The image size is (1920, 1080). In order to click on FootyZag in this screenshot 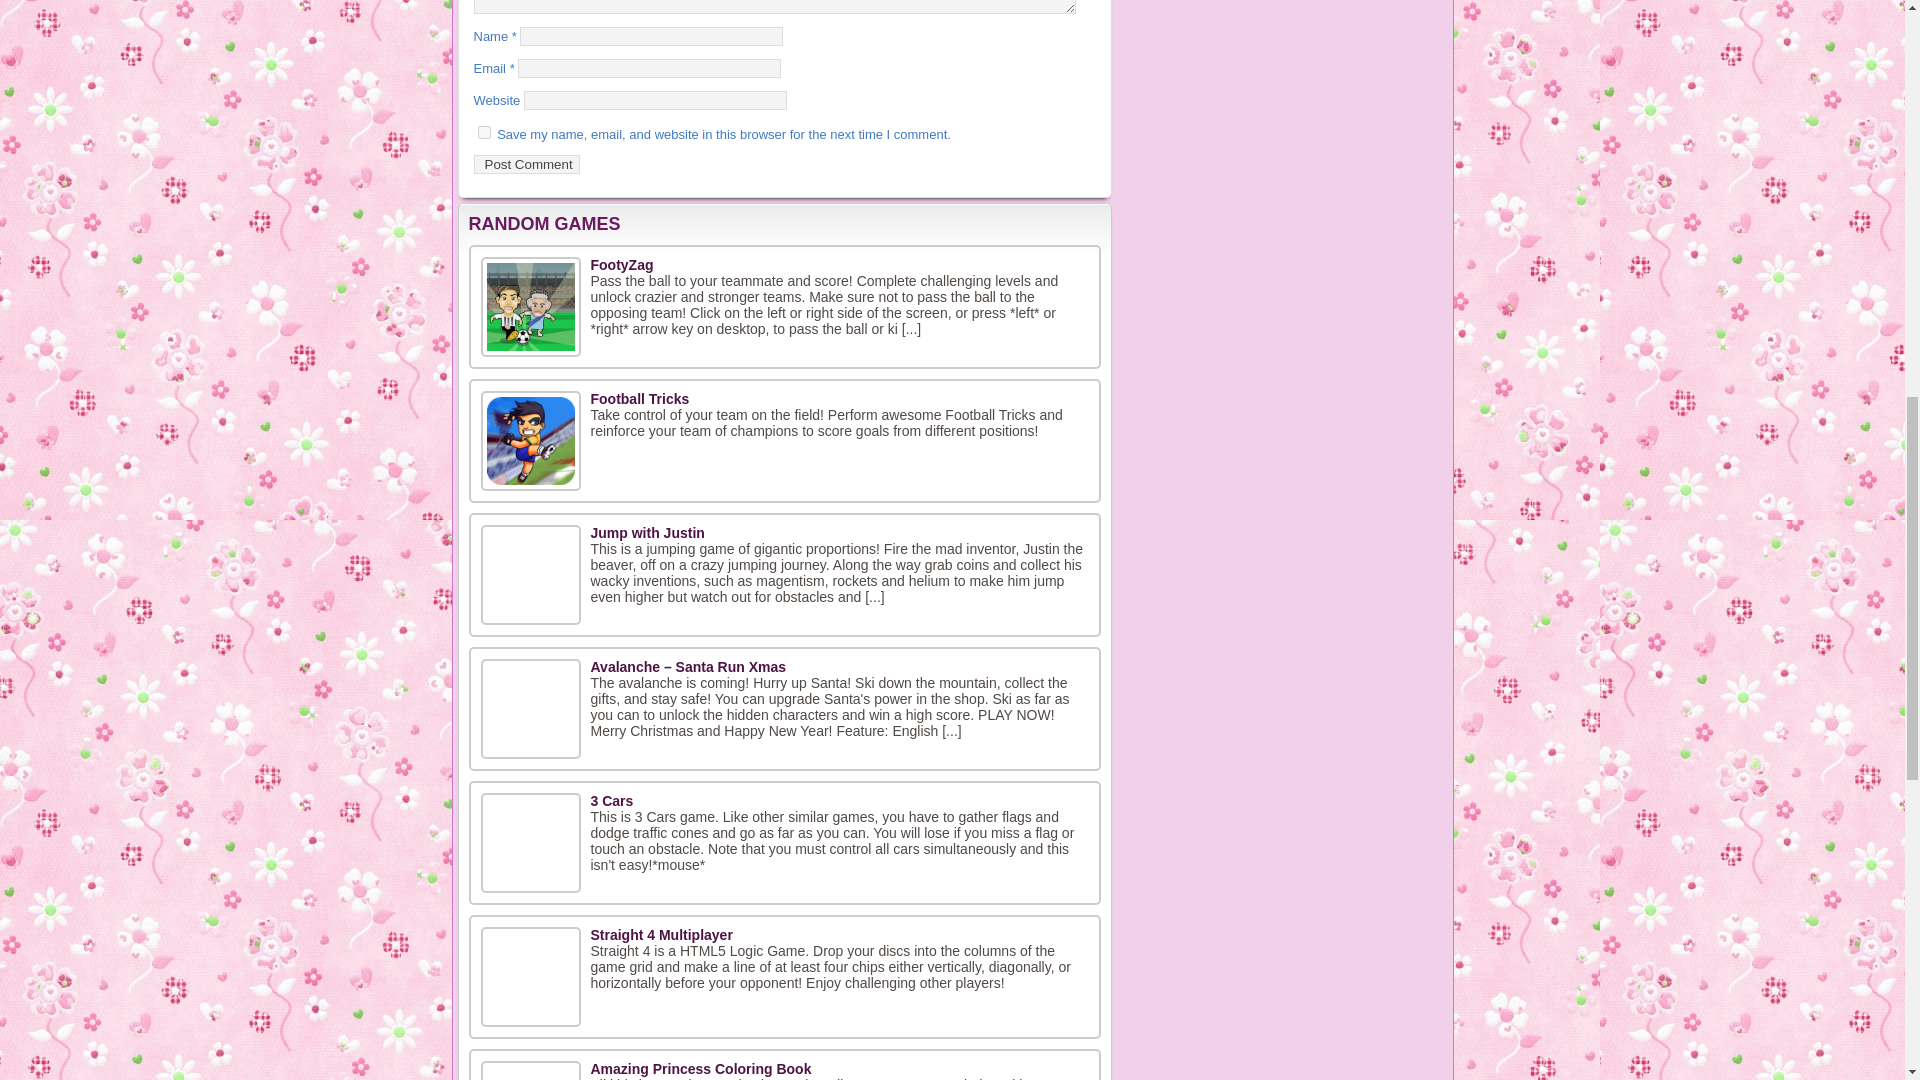, I will do `click(530, 307)`.